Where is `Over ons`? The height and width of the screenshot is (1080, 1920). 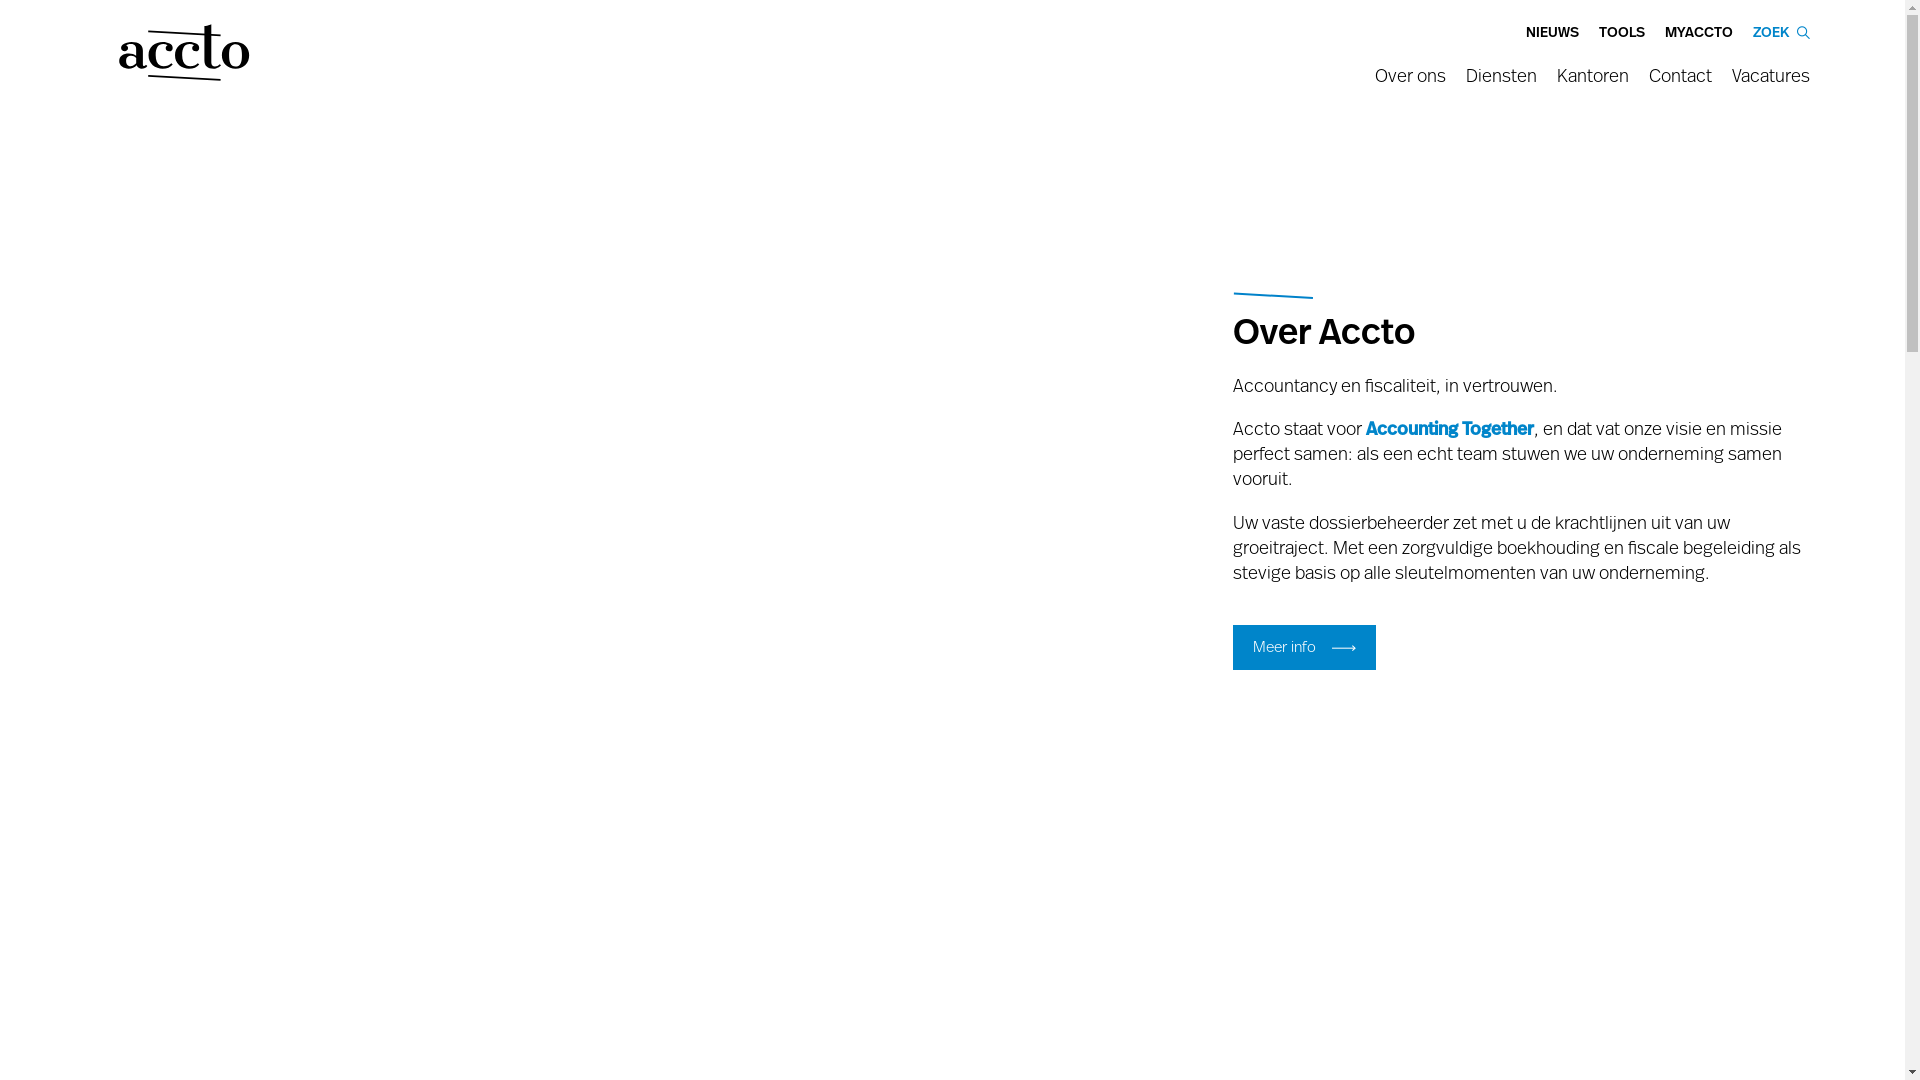 Over ons is located at coordinates (1410, 82).